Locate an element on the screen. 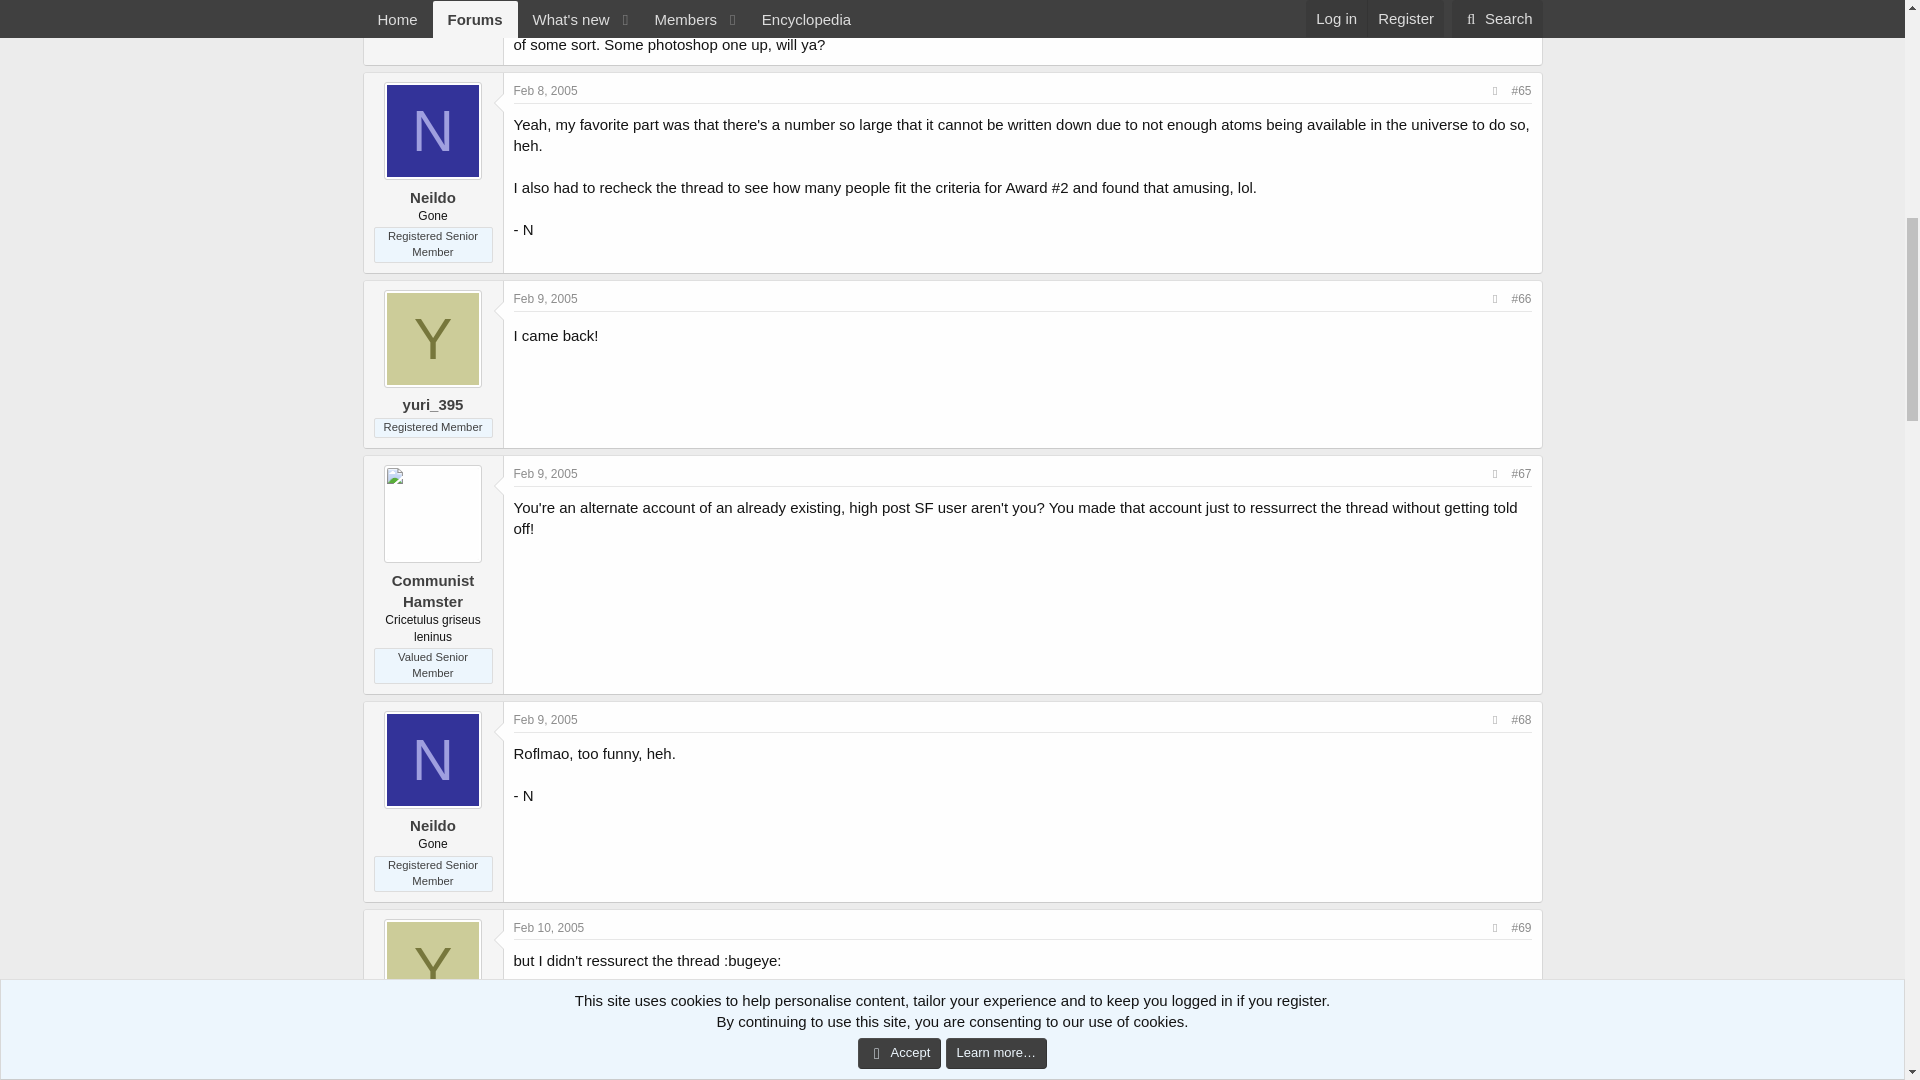  Feb 9, 2005 at 6:43 AM is located at coordinates (546, 298).